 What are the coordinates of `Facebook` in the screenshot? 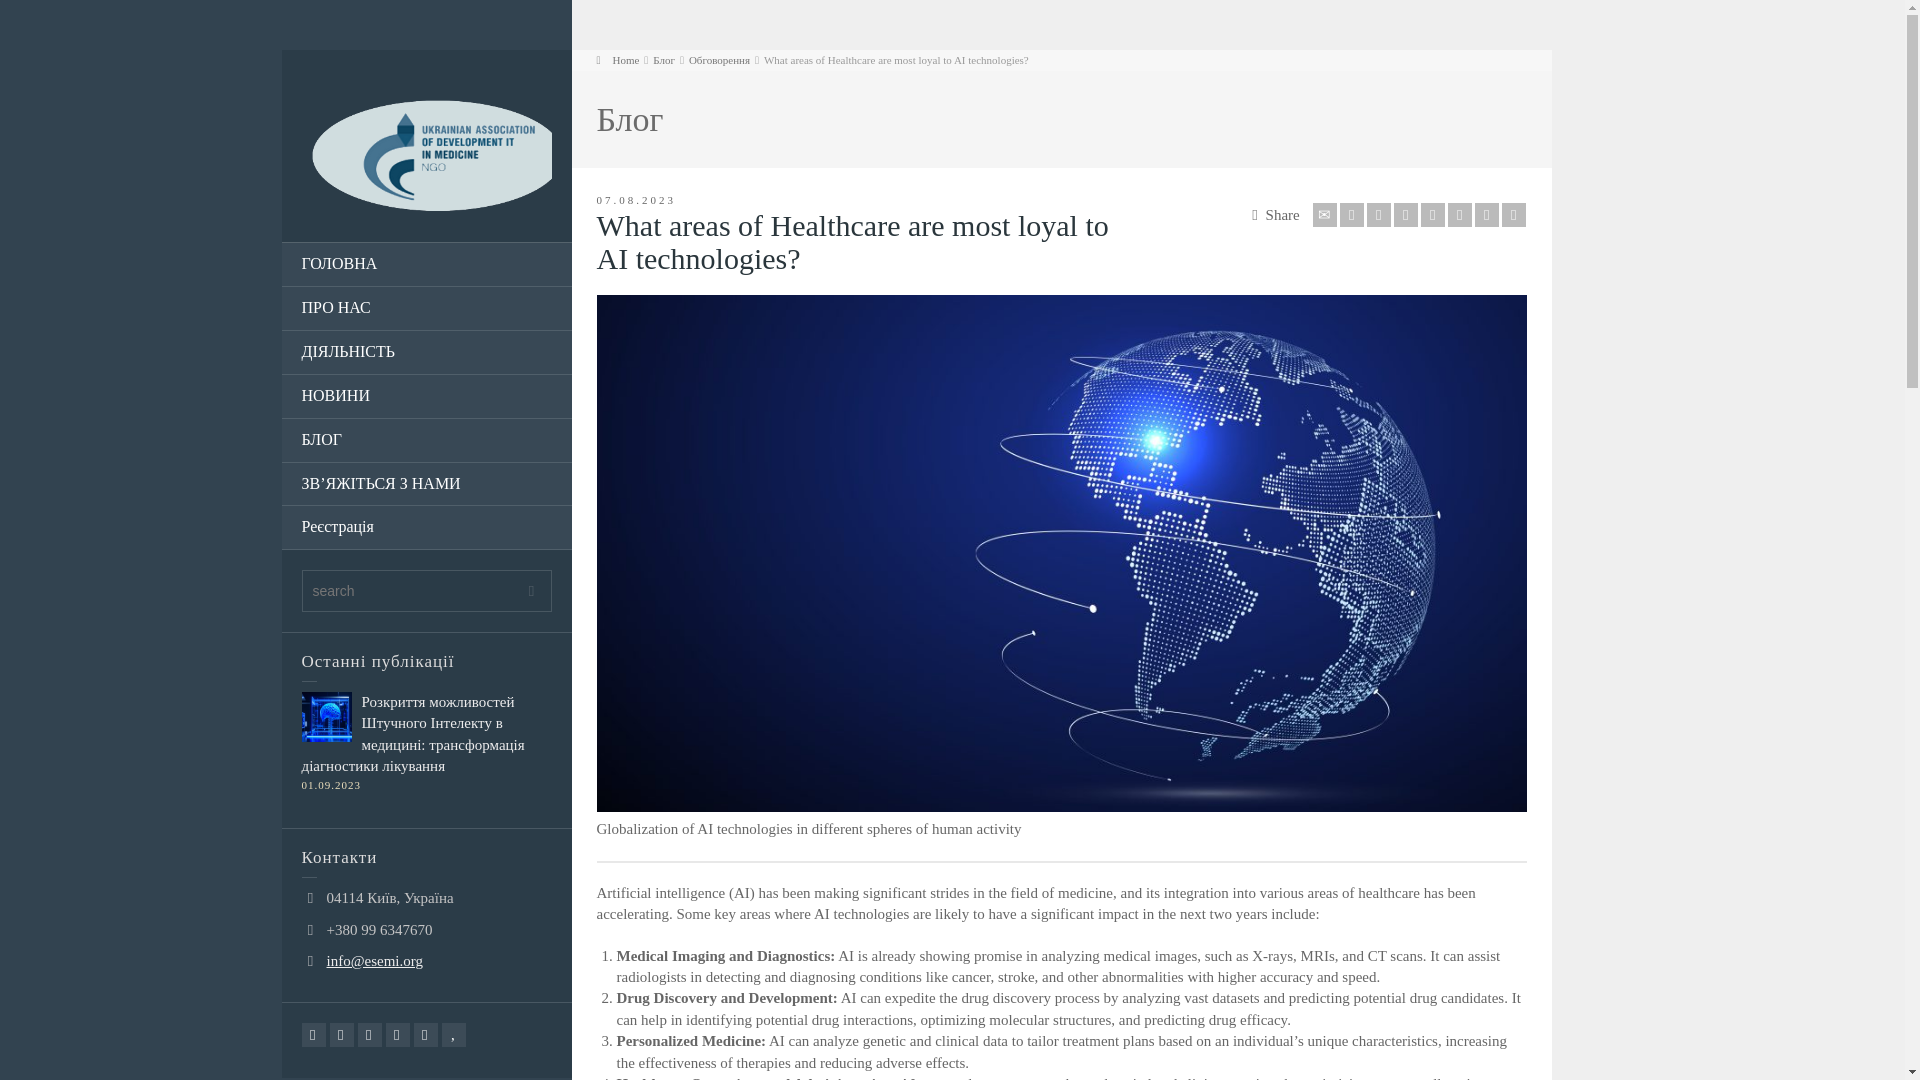 It's located at (342, 1034).